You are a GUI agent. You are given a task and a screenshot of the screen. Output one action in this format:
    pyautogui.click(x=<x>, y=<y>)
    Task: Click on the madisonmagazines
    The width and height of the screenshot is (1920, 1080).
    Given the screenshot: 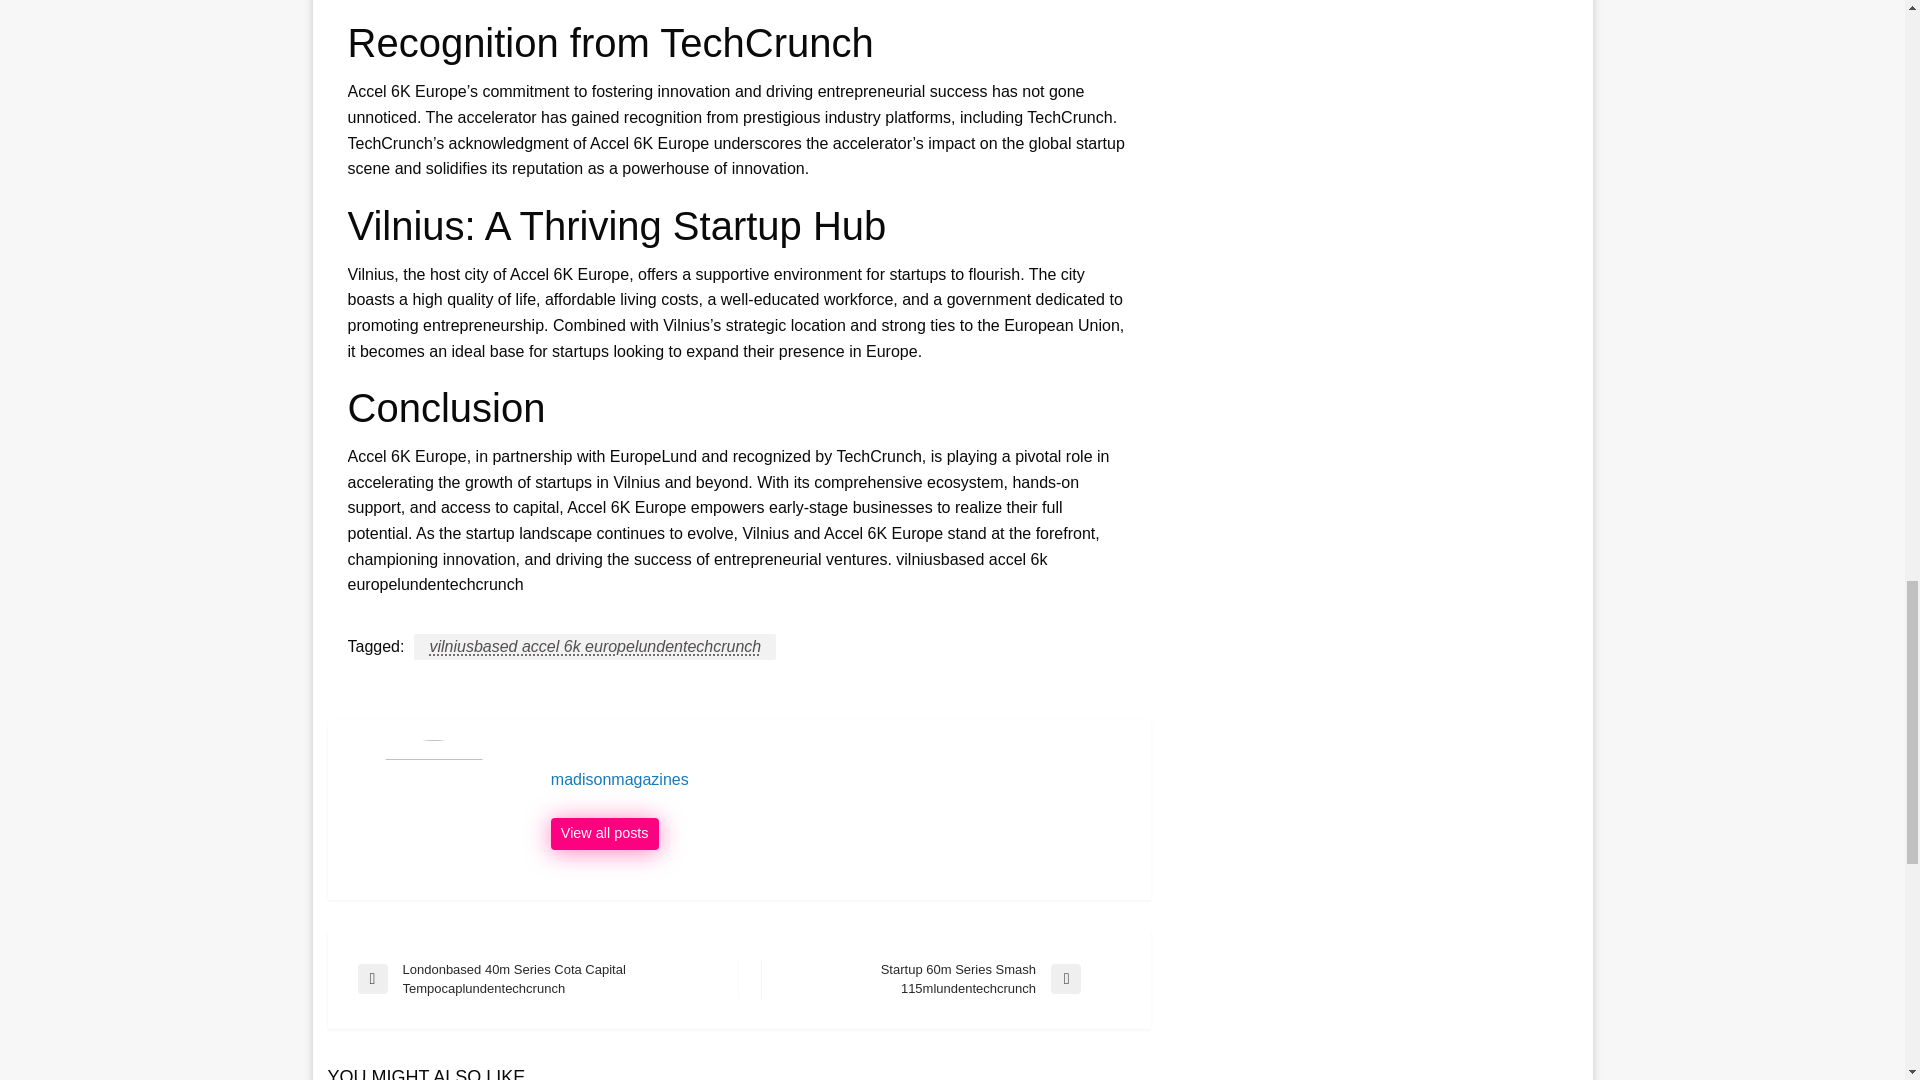 What is the action you would take?
    pyautogui.click(x=940, y=980)
    